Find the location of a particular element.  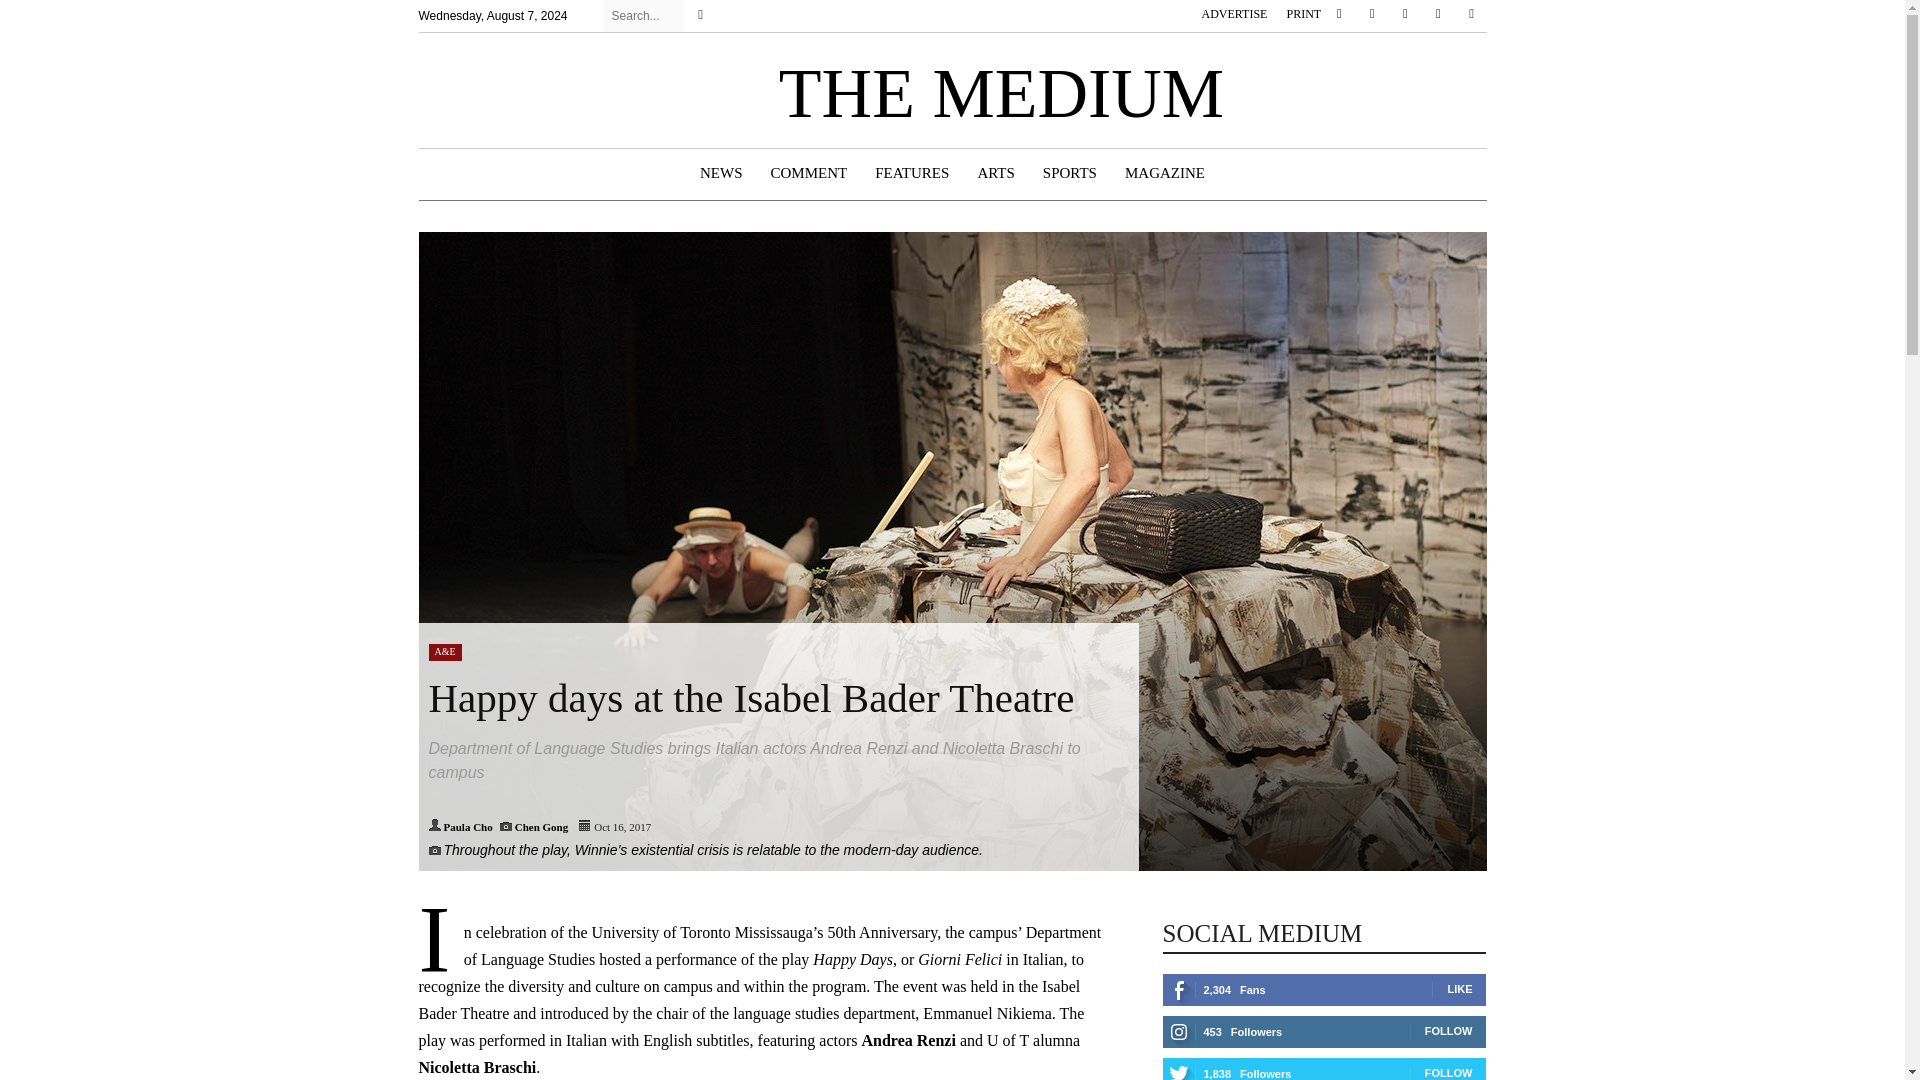

Date published is located at coordinates (585, 824).